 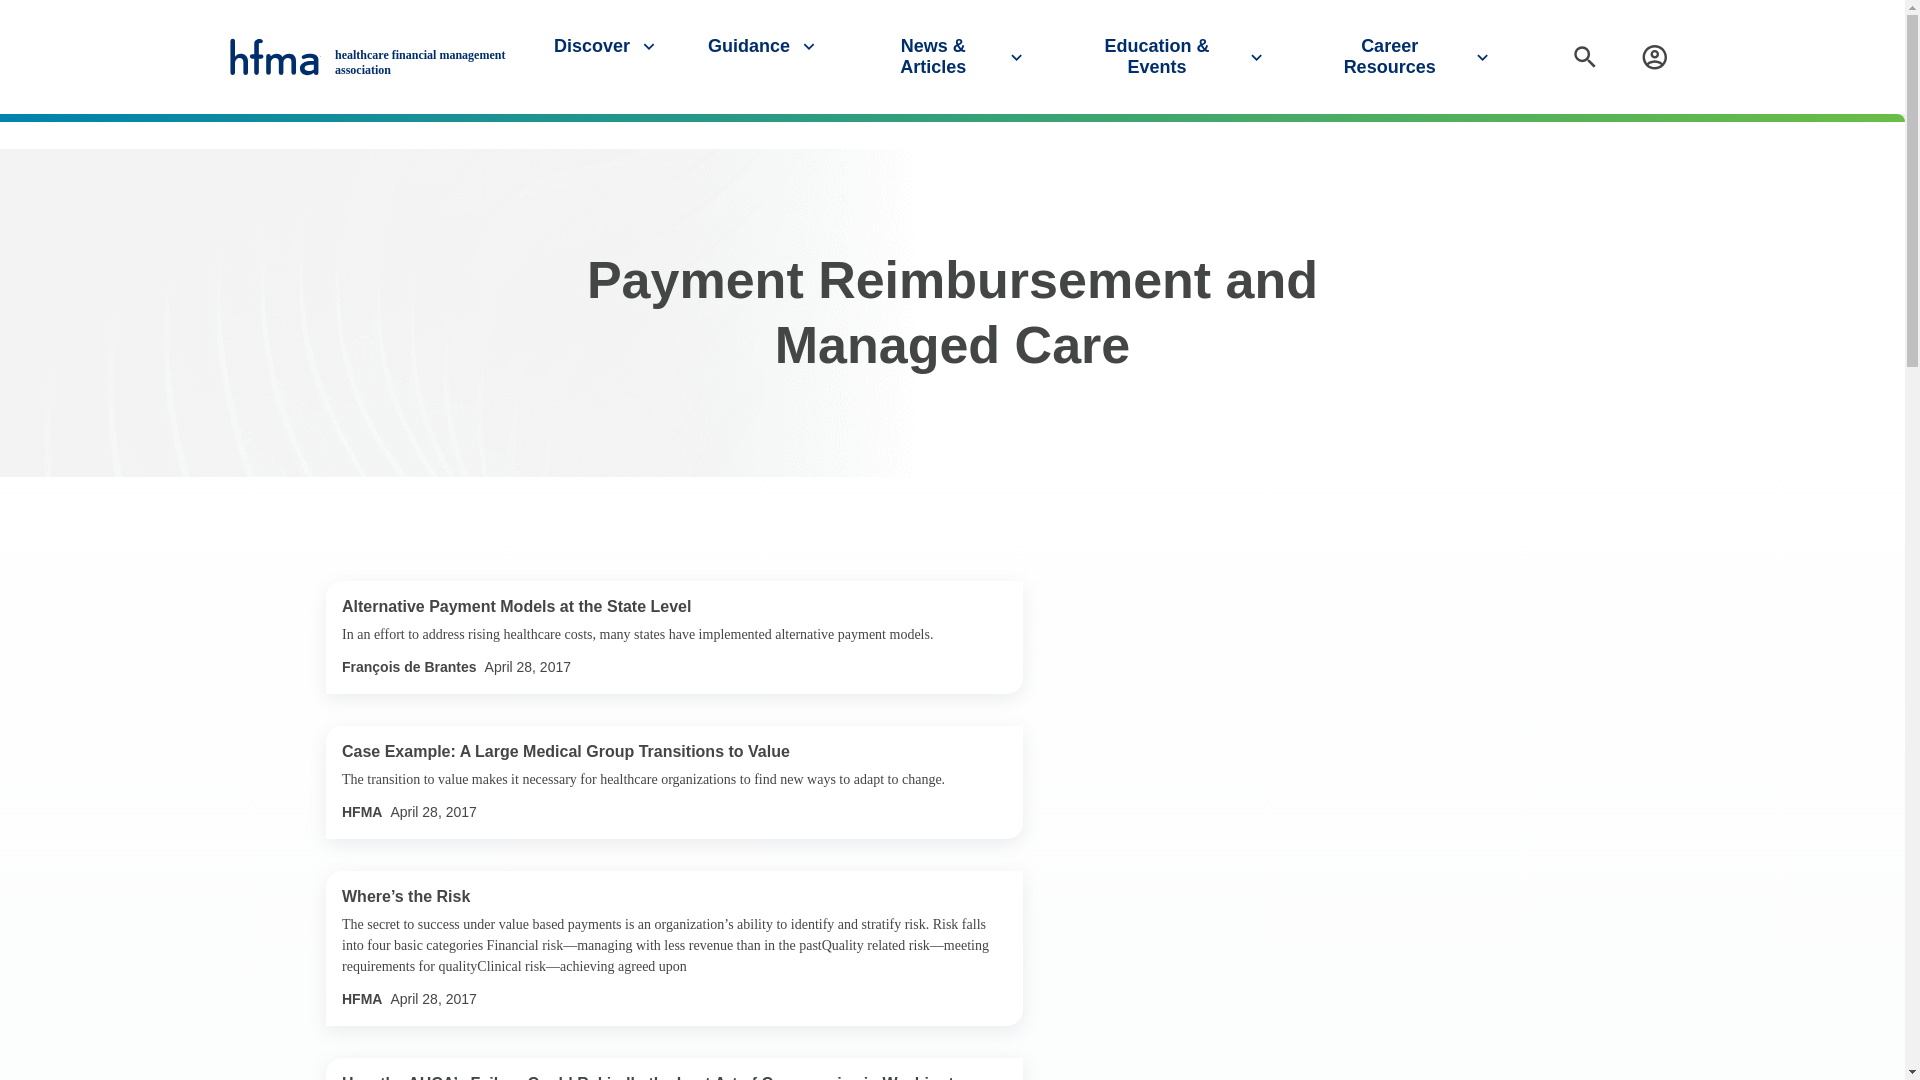 What do you see at coordinates (607, 46) in the screenshot?
I see `Discover` at bounding box center [607, 46].